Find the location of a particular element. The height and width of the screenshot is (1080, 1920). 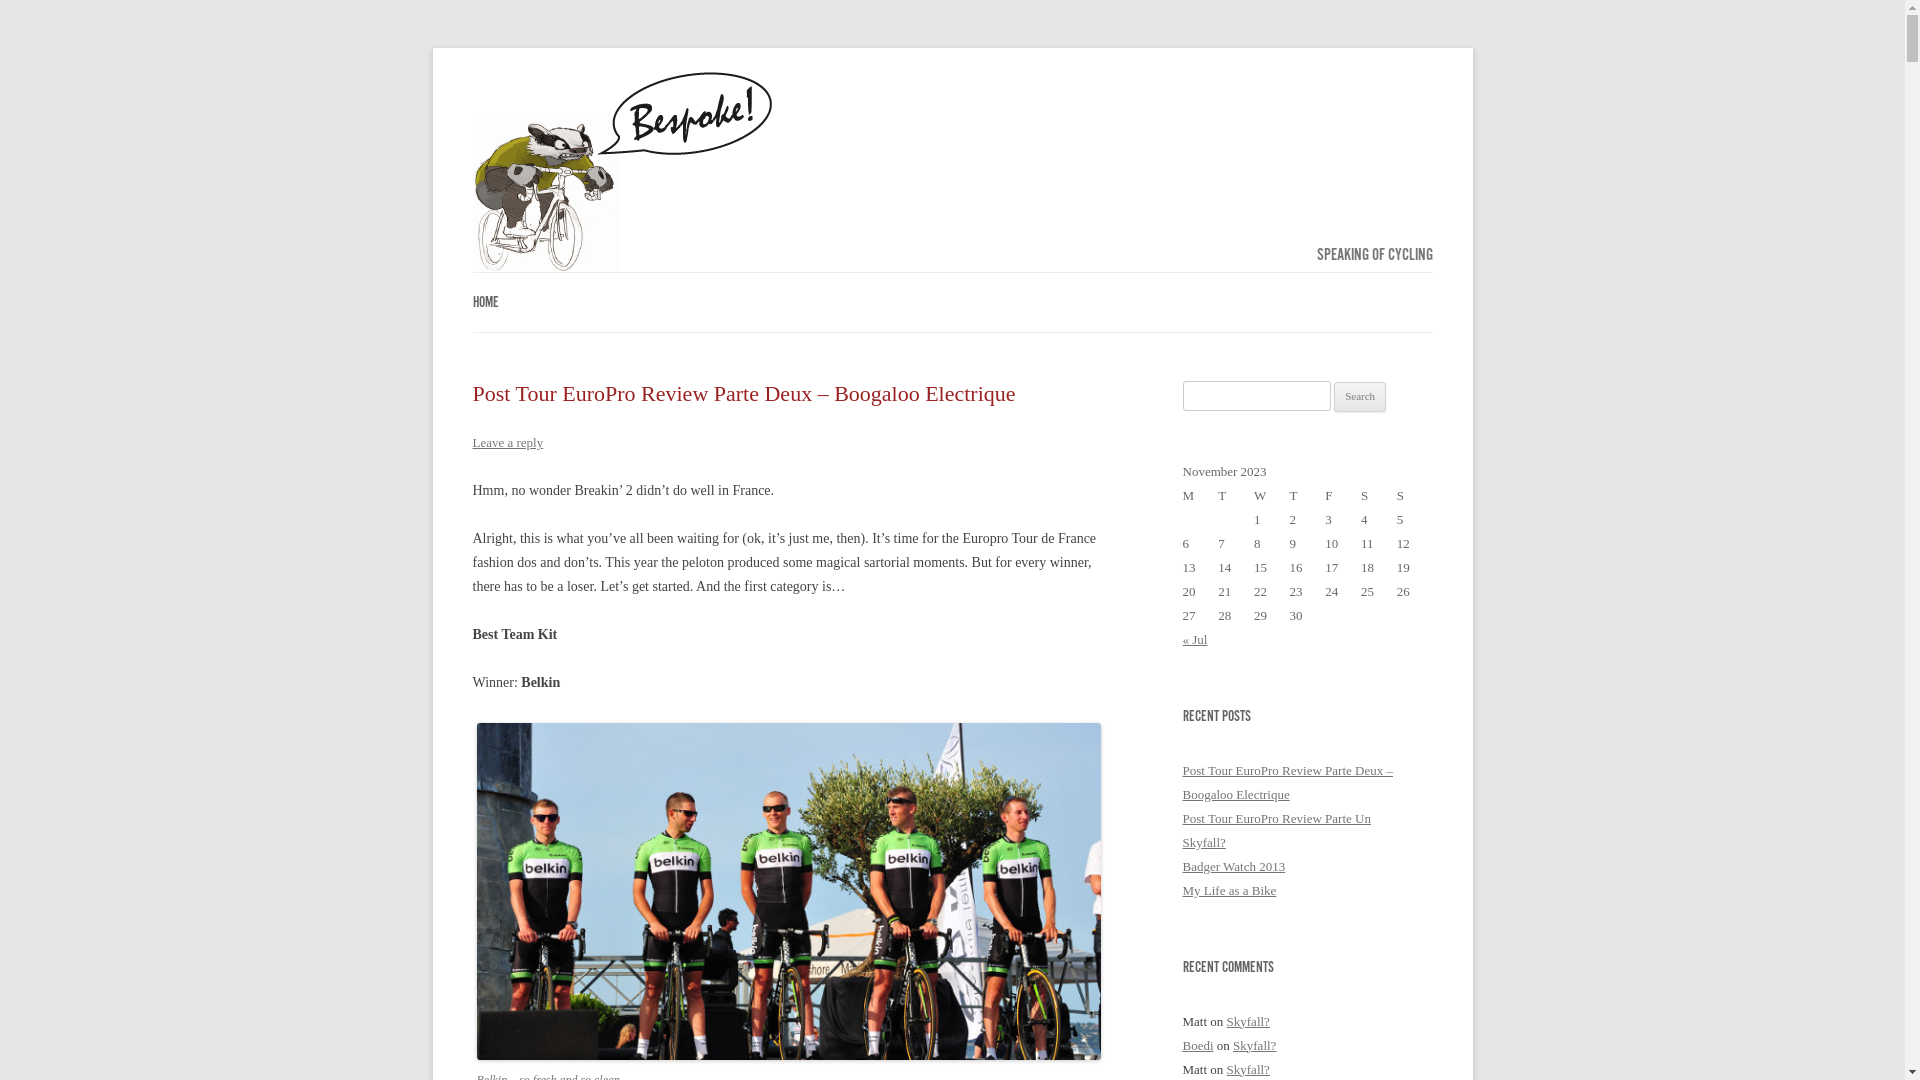

Skyfall? is located at coordinates (1254, 1046).